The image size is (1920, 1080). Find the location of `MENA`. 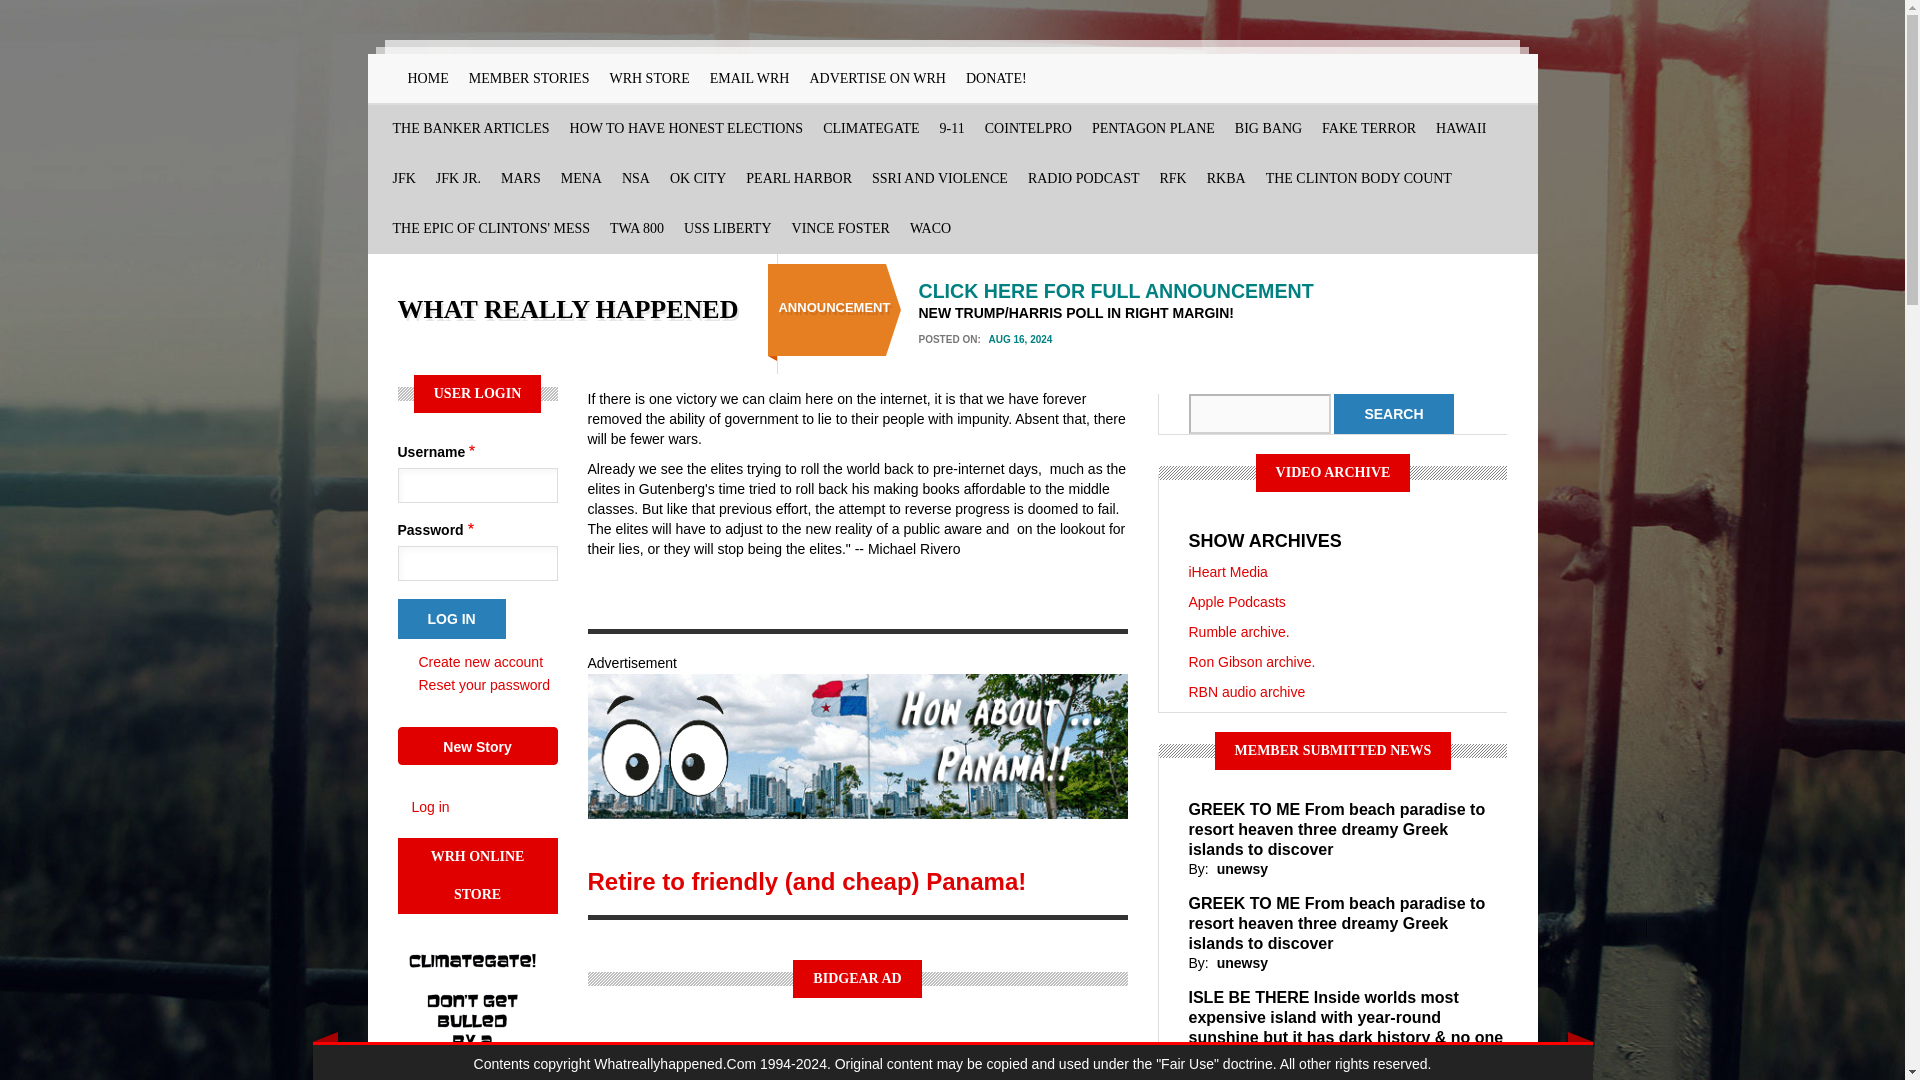

MENA is located at coordinates (582, 179).